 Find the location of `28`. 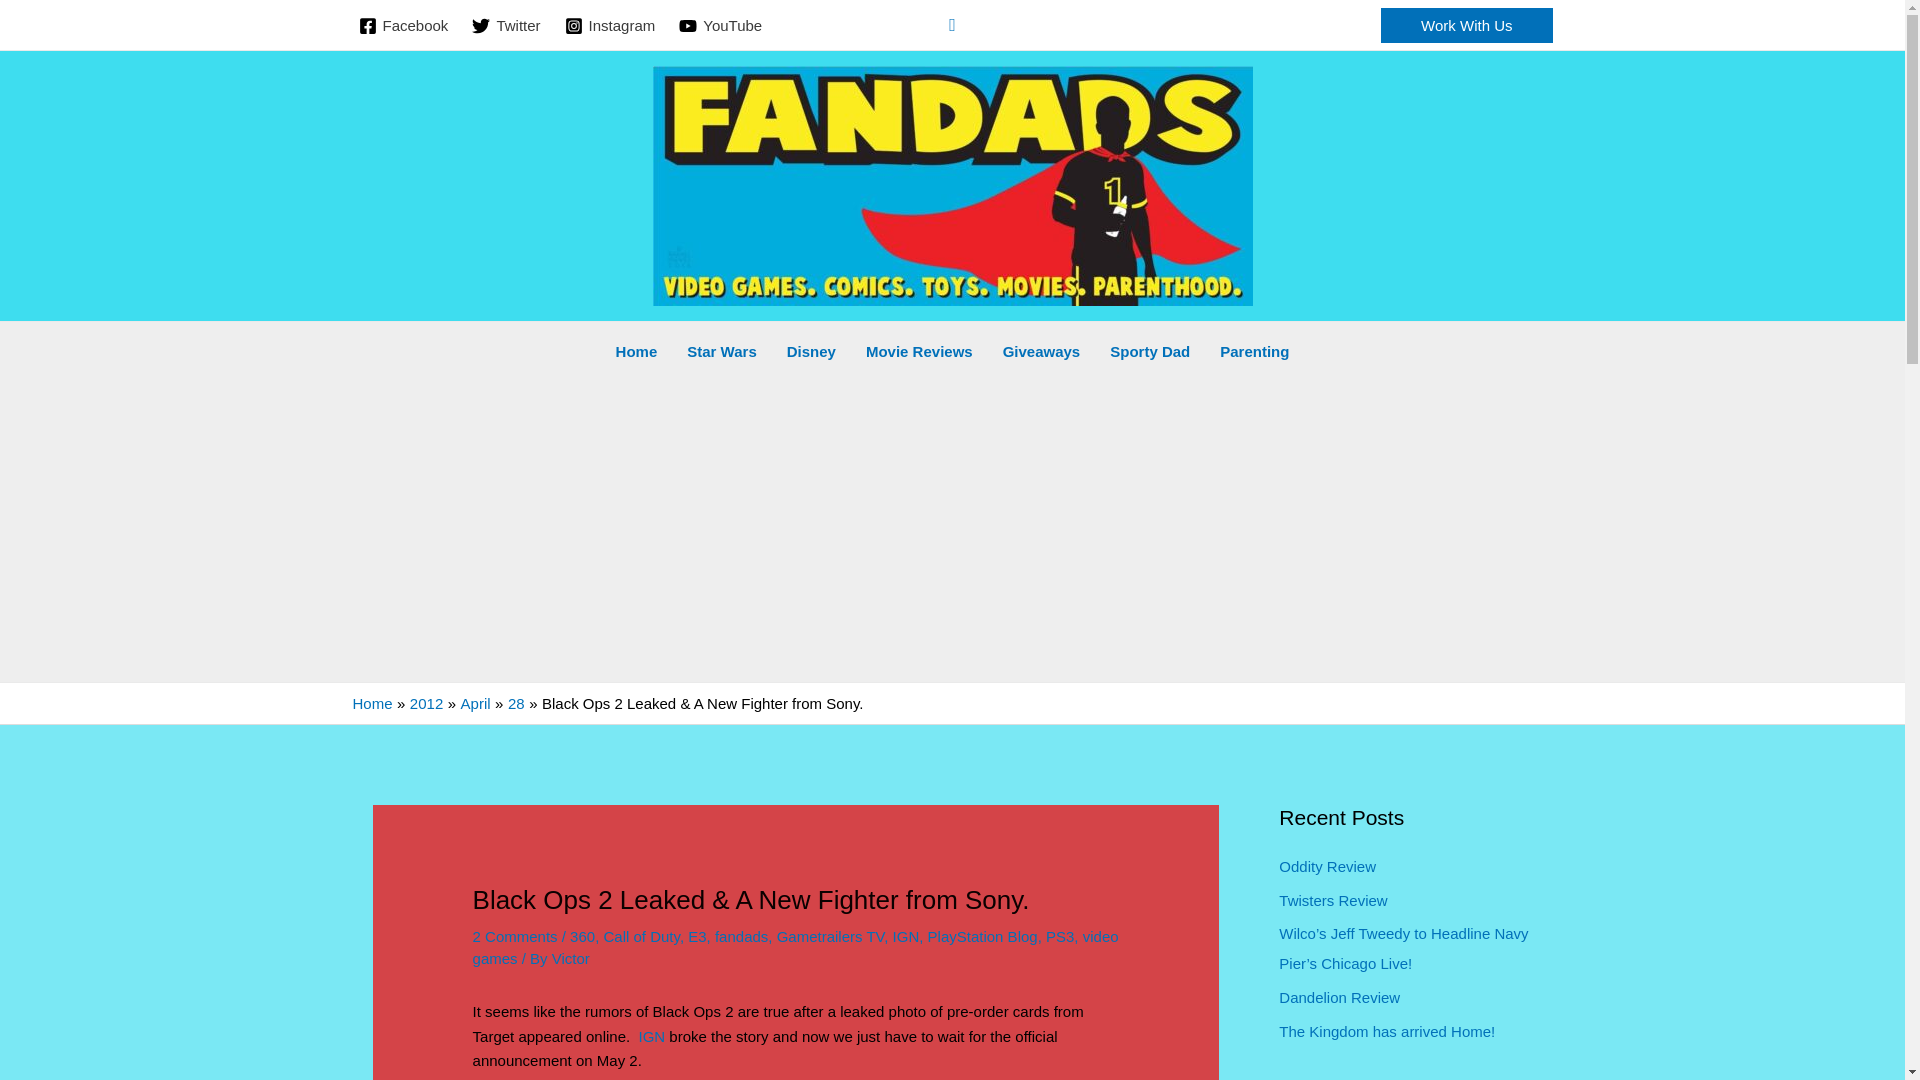

28 is located at coordinates (516, 703).